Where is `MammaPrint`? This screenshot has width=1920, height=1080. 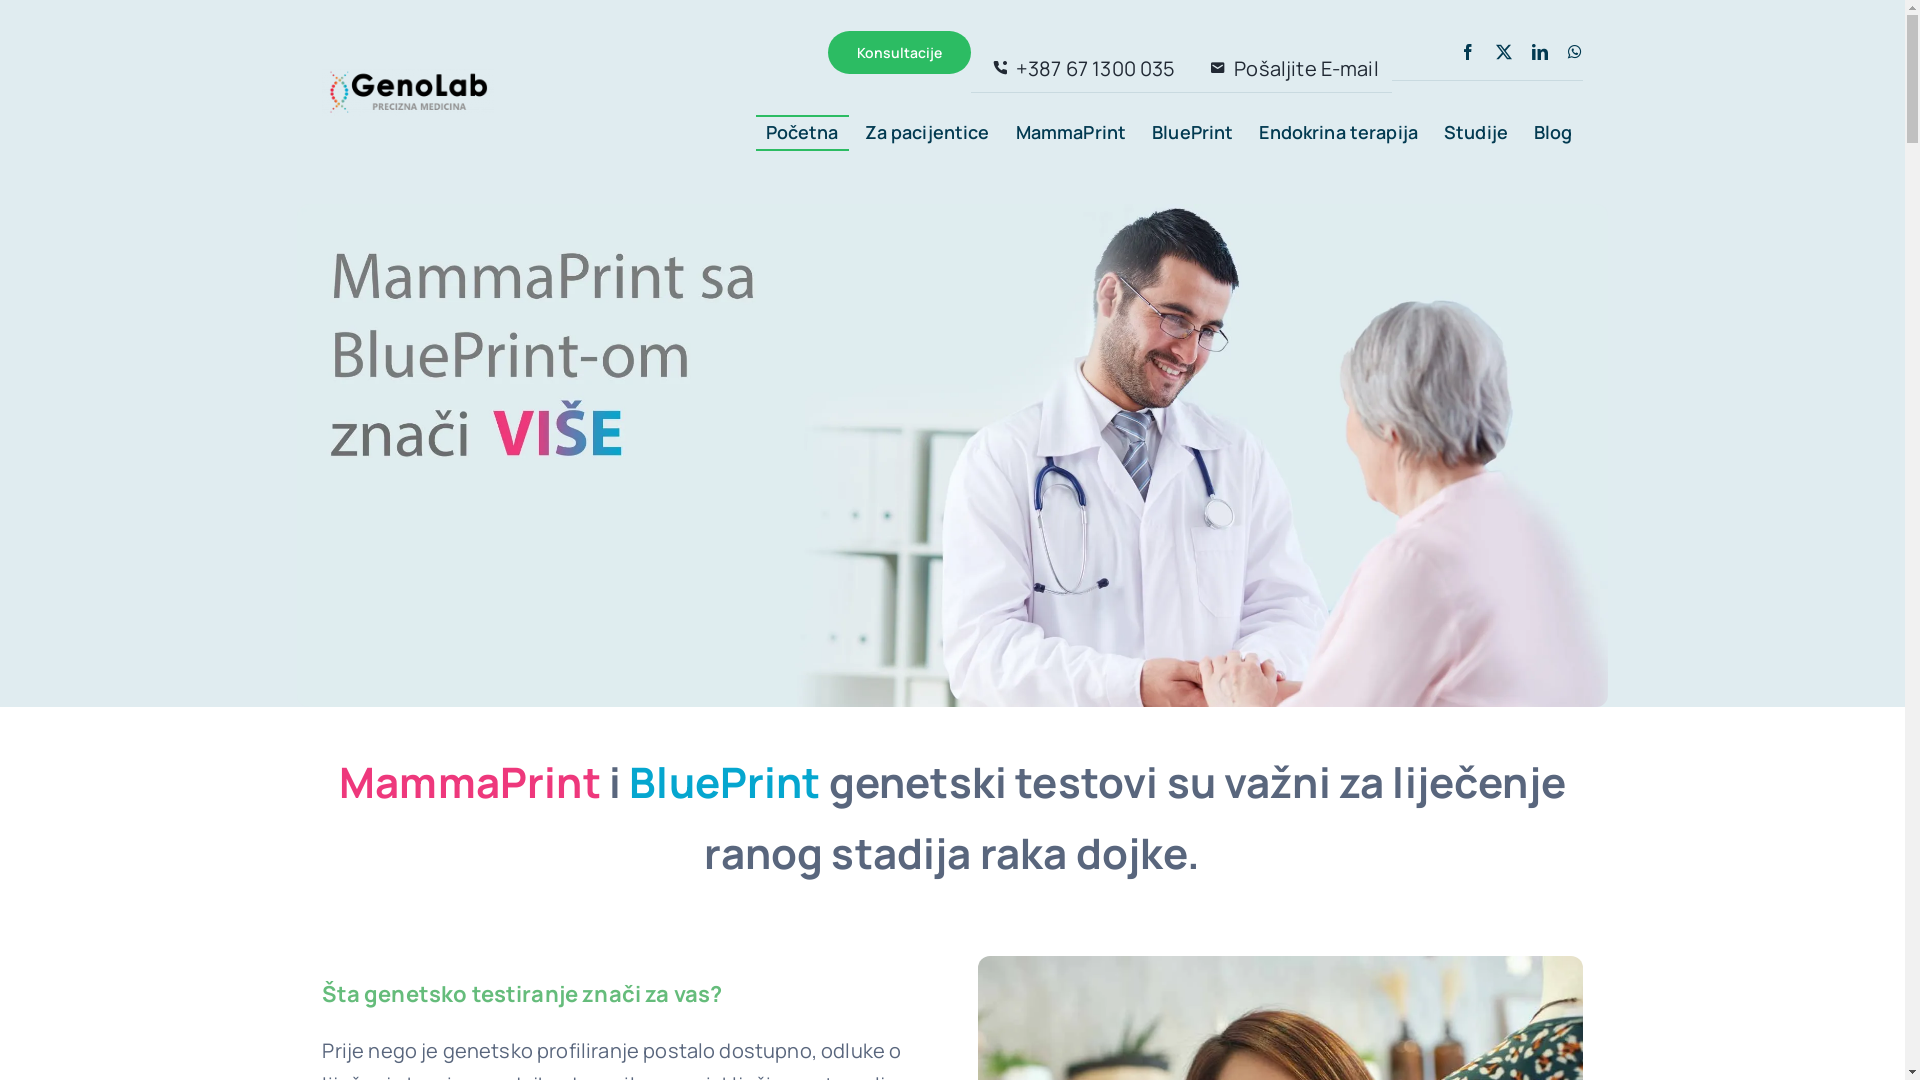
MammaPrint is located at coordinates (1071, 134).